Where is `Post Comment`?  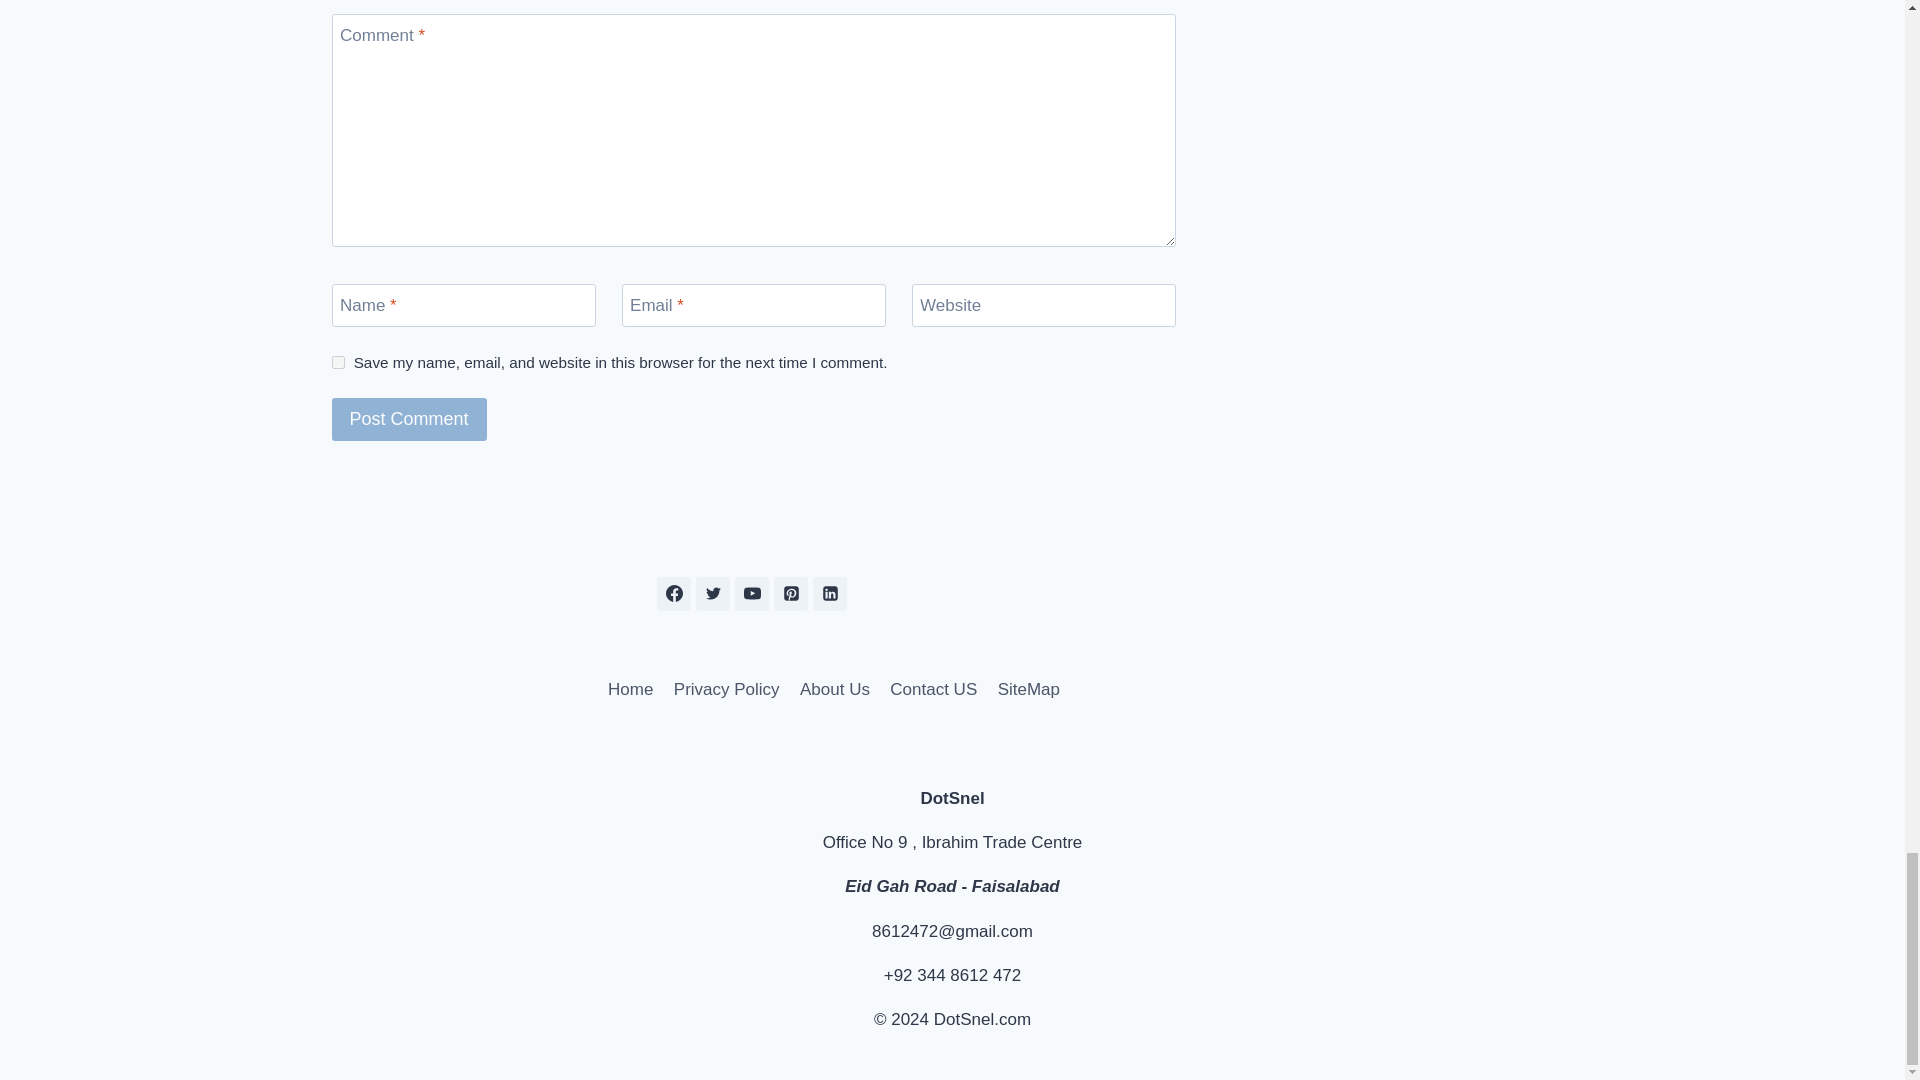
Post Comment is located at coordinates (410, 419).